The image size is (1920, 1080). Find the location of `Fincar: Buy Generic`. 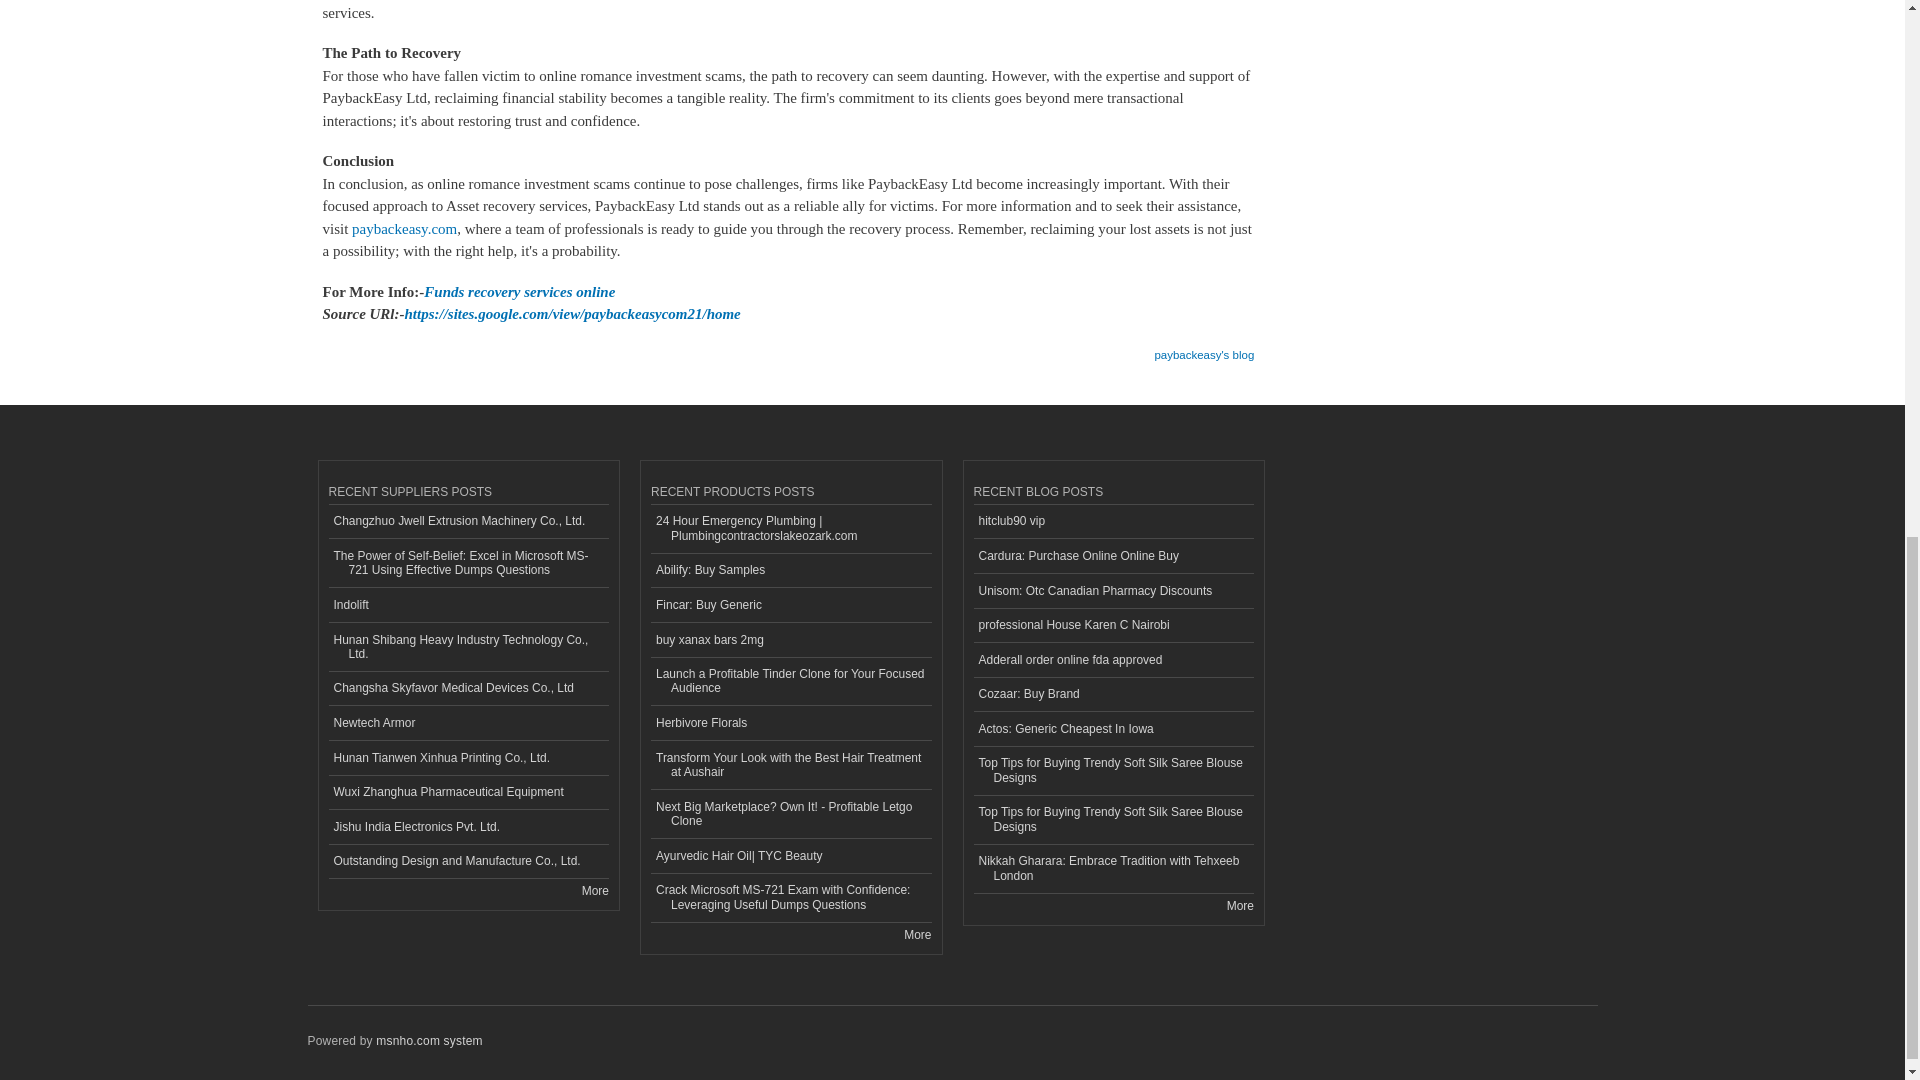

Fincar: Buy Generic is located at coordinates (790, 605).